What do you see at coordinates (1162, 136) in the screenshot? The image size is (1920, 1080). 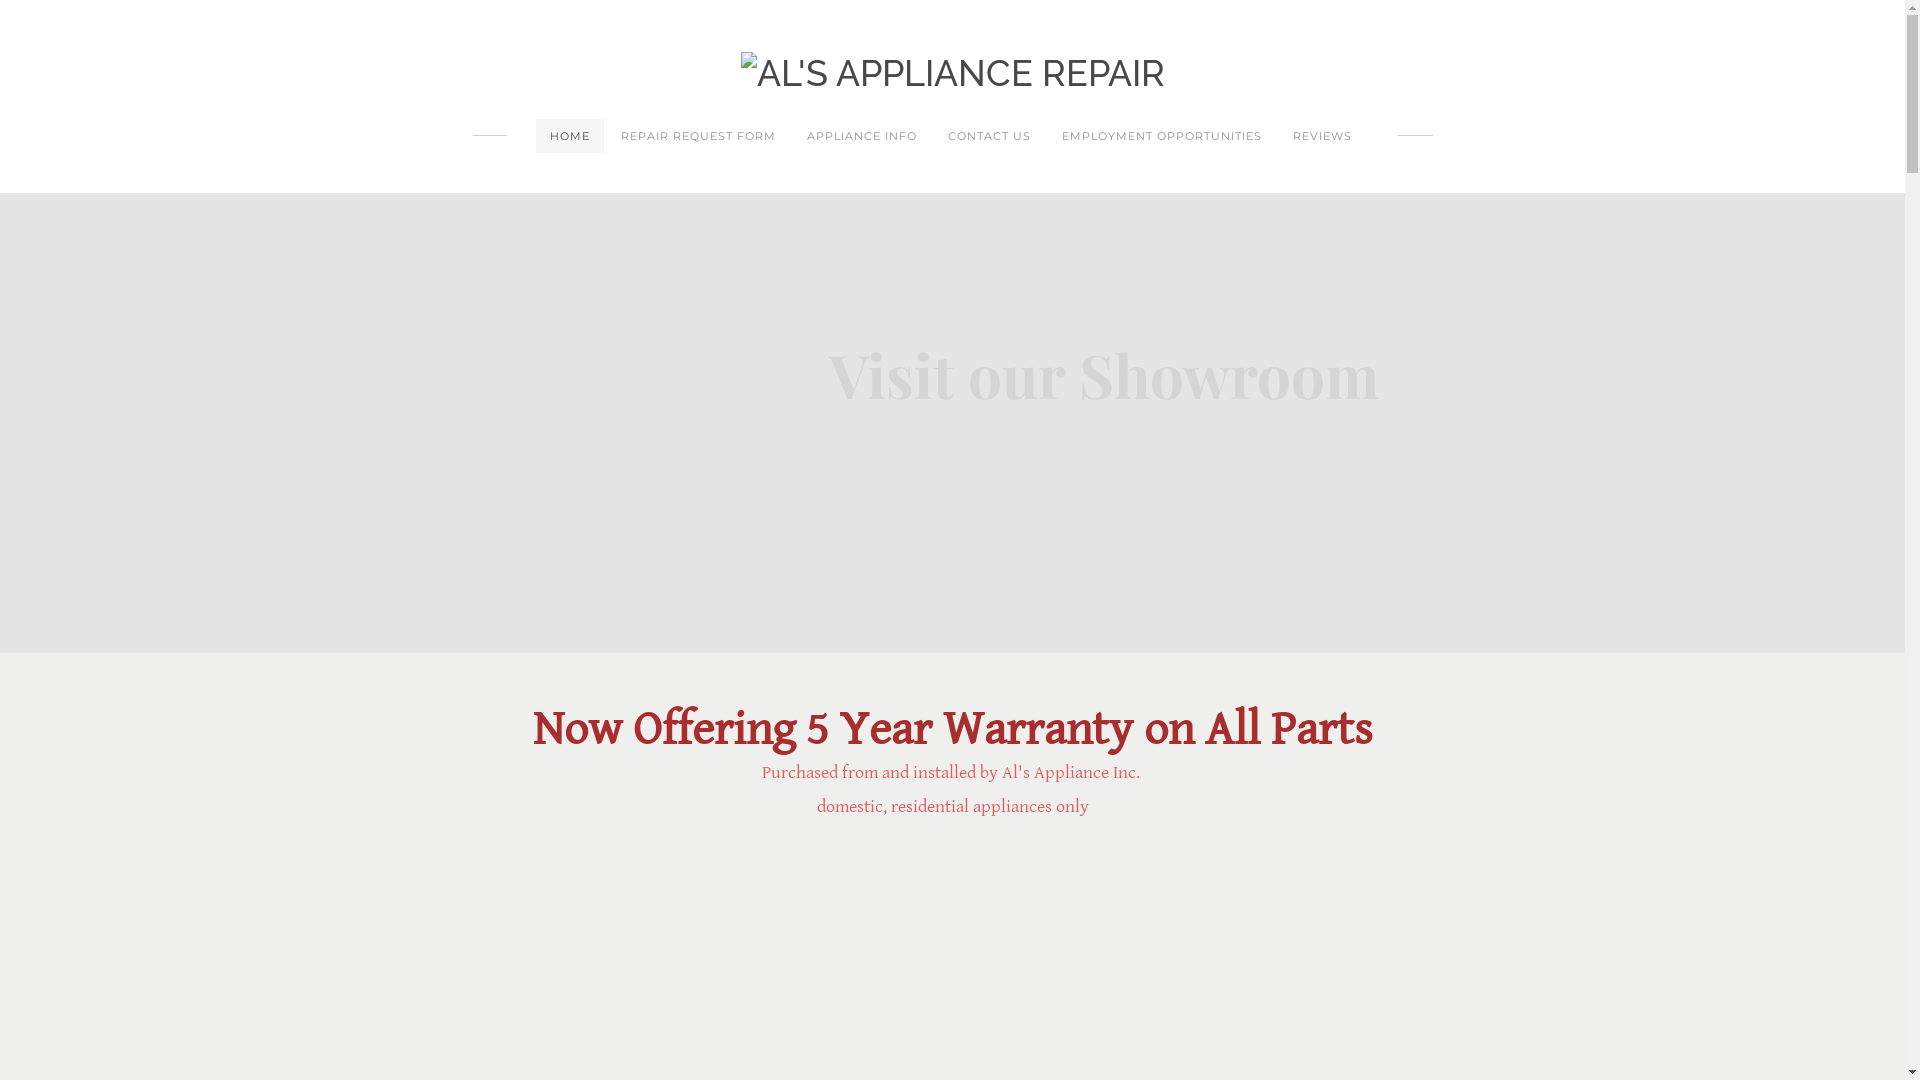 I see `EMPLOYMENT OPPORTUNITIES` at bounding box center [1162, 136].